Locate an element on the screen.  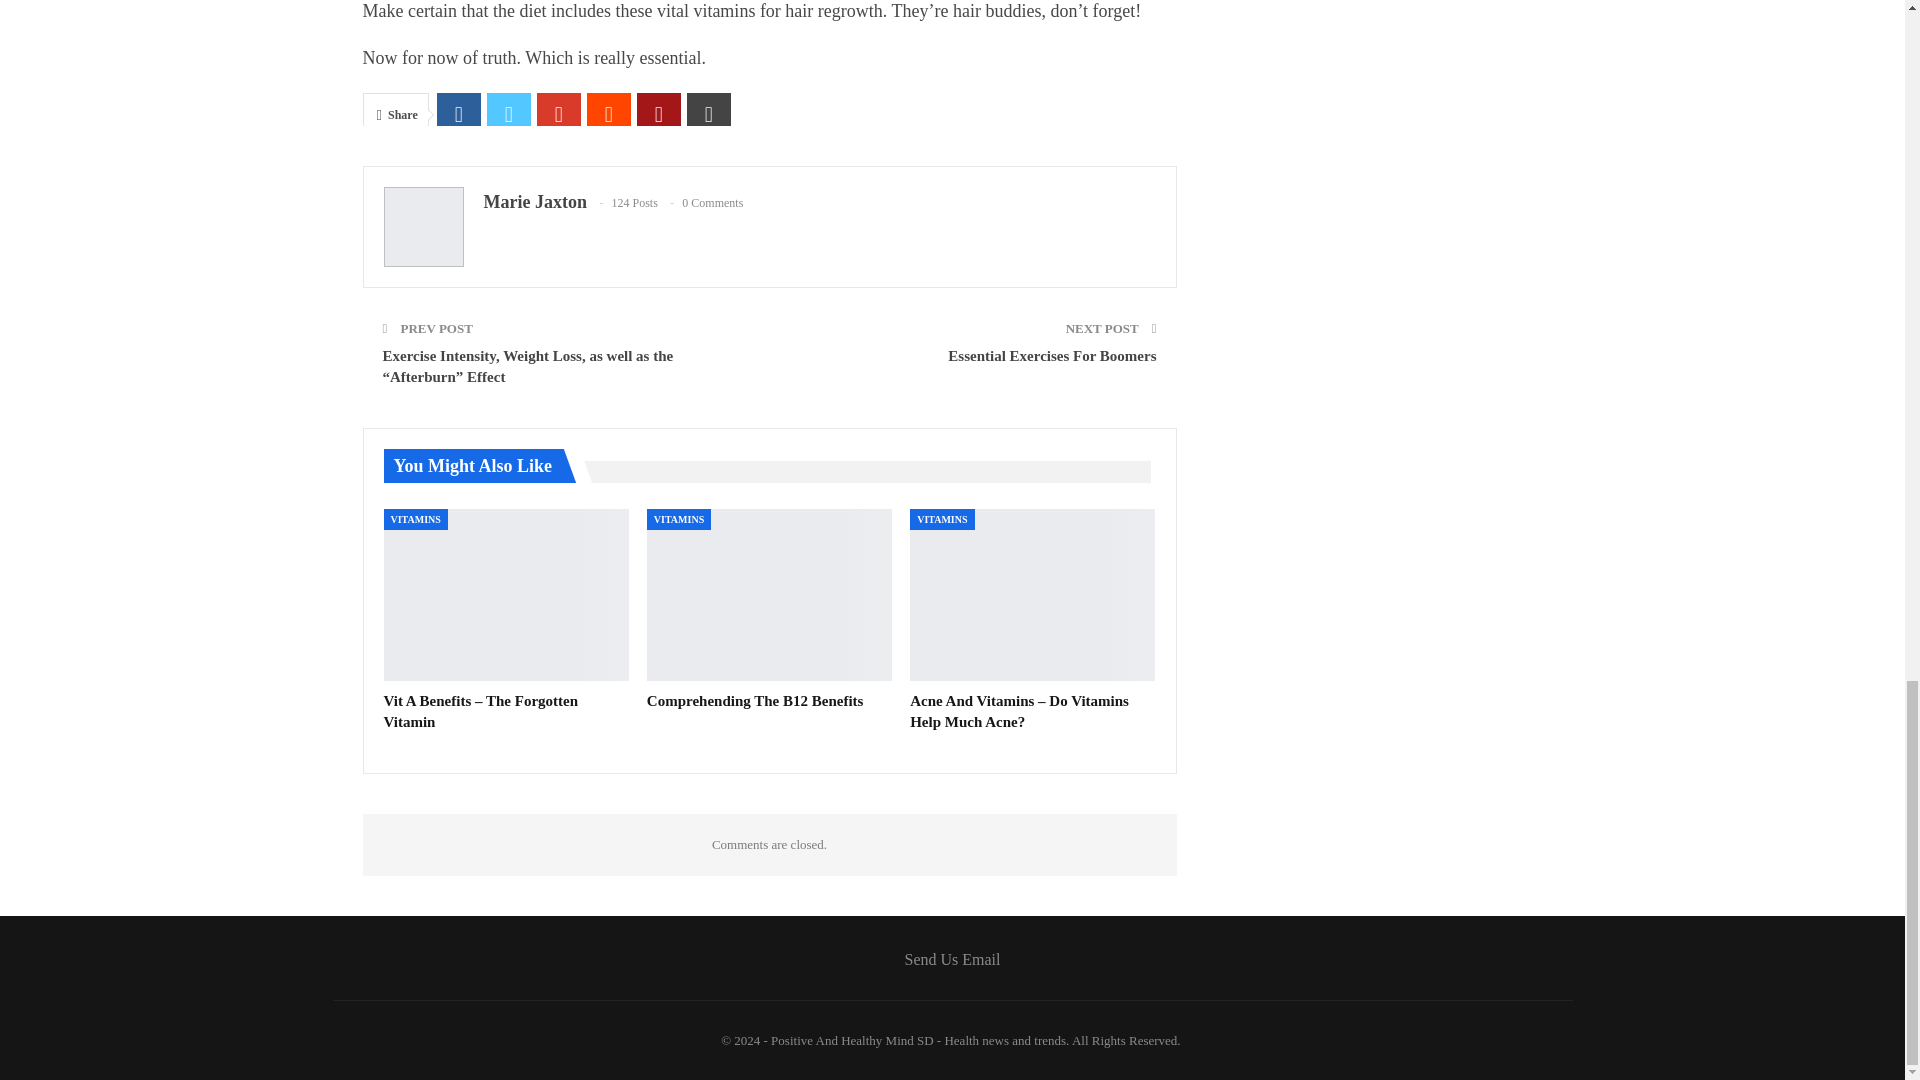
VITAMINS is located at coordinates (416, 519).